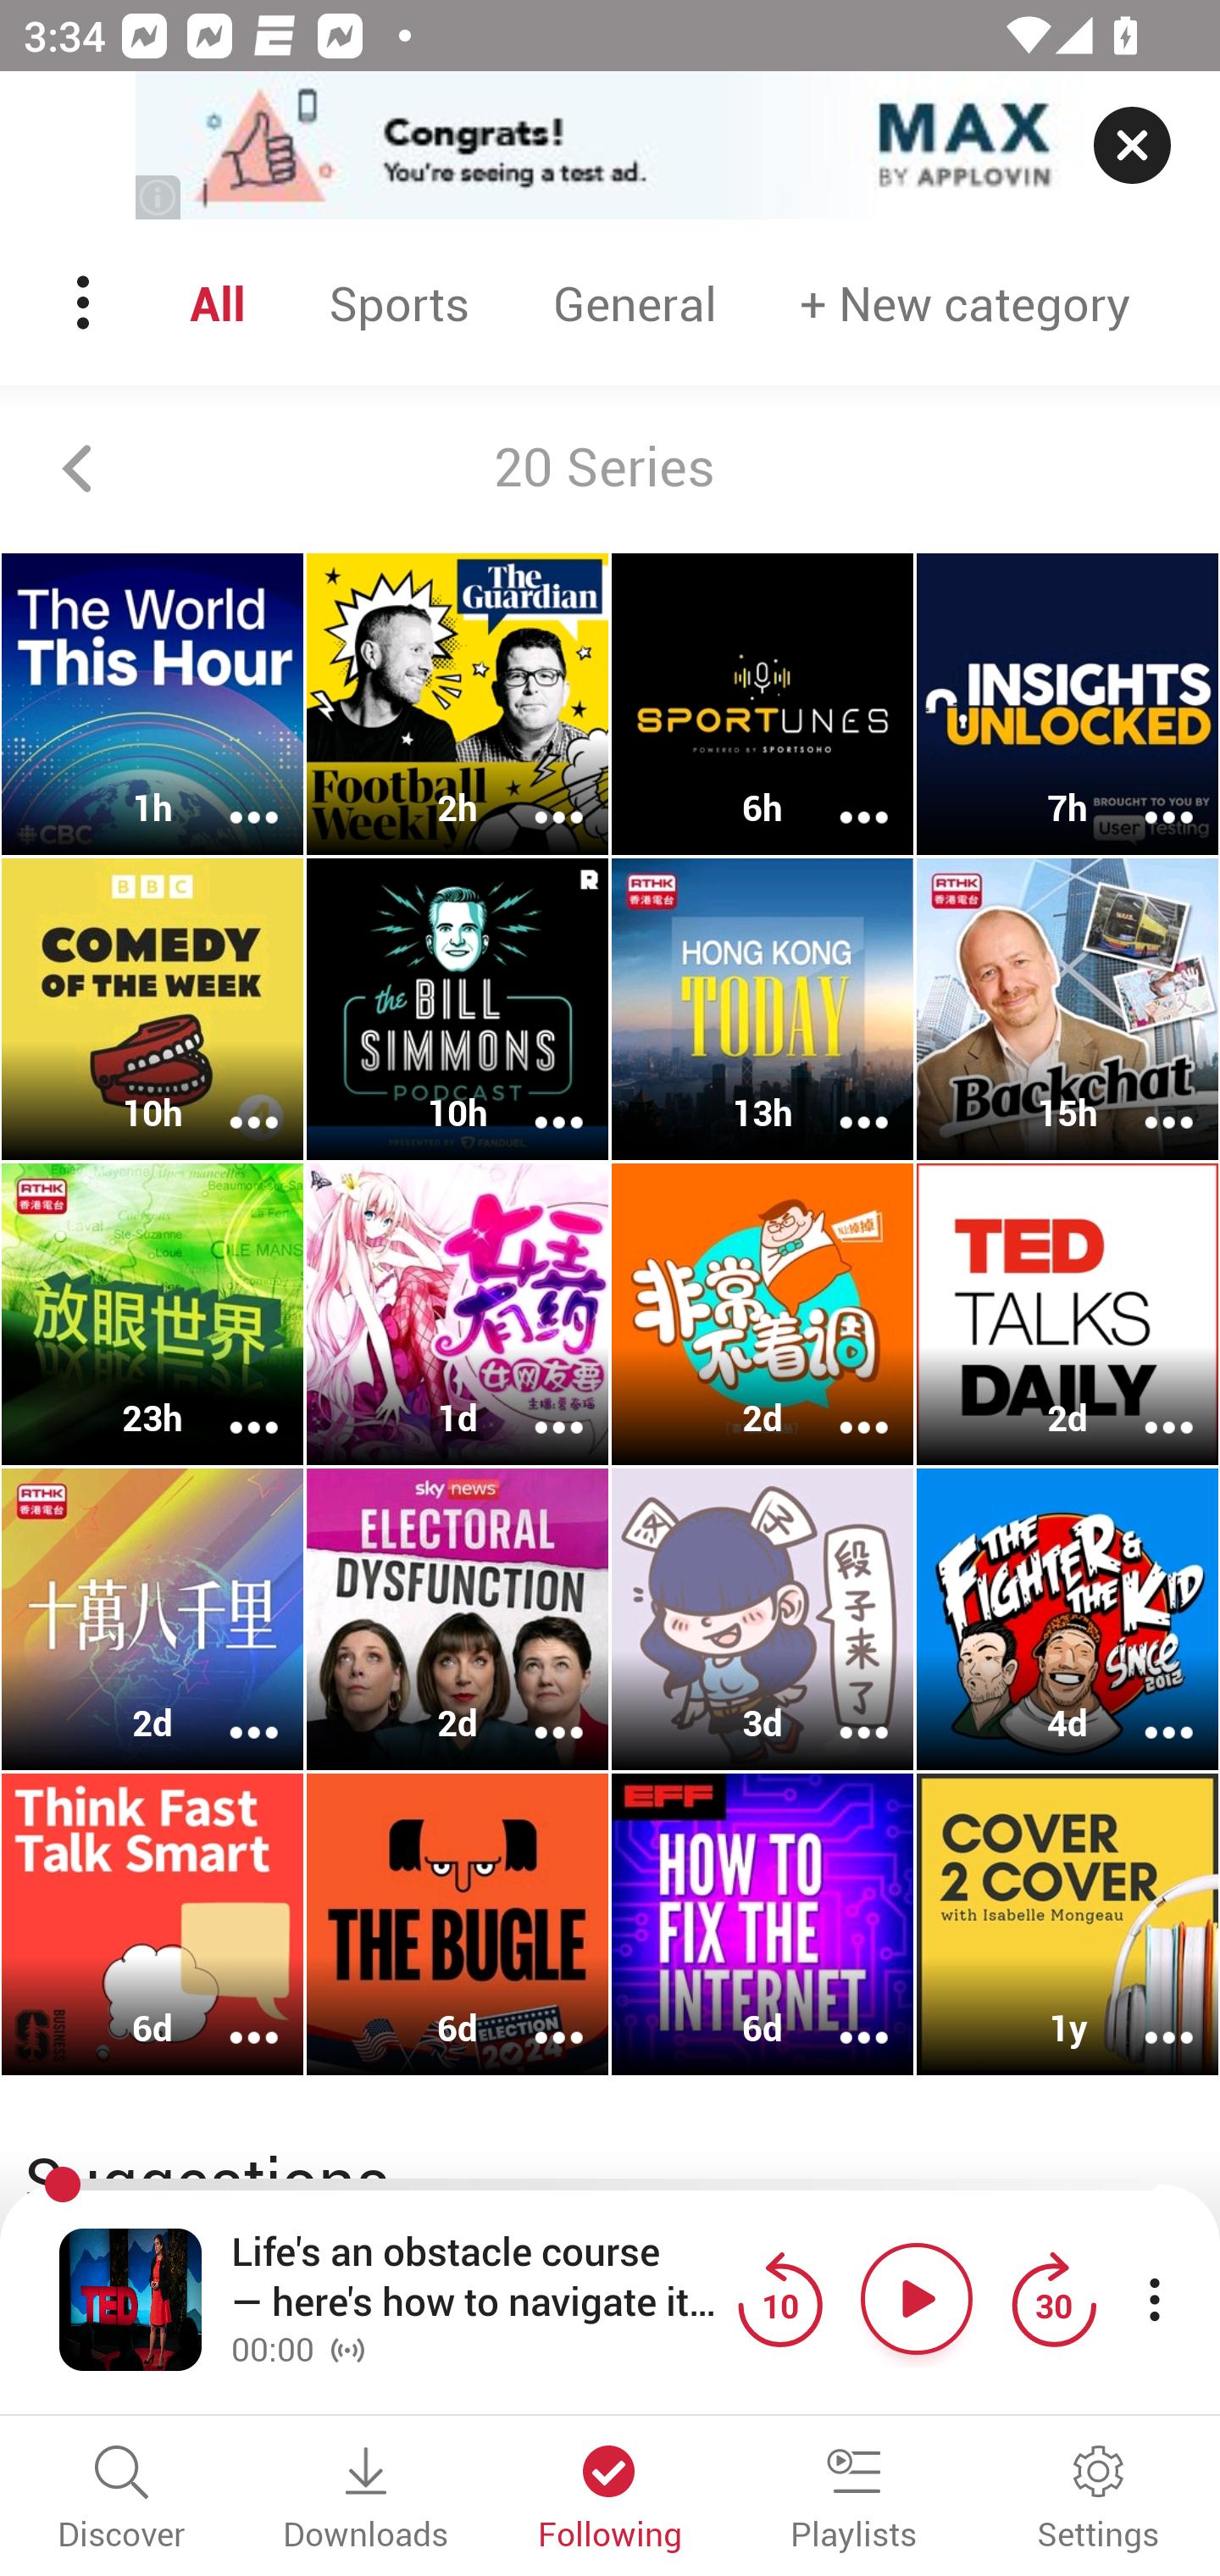  I want to click on 放眼世界 23h More options More options, so click(152, 1313).